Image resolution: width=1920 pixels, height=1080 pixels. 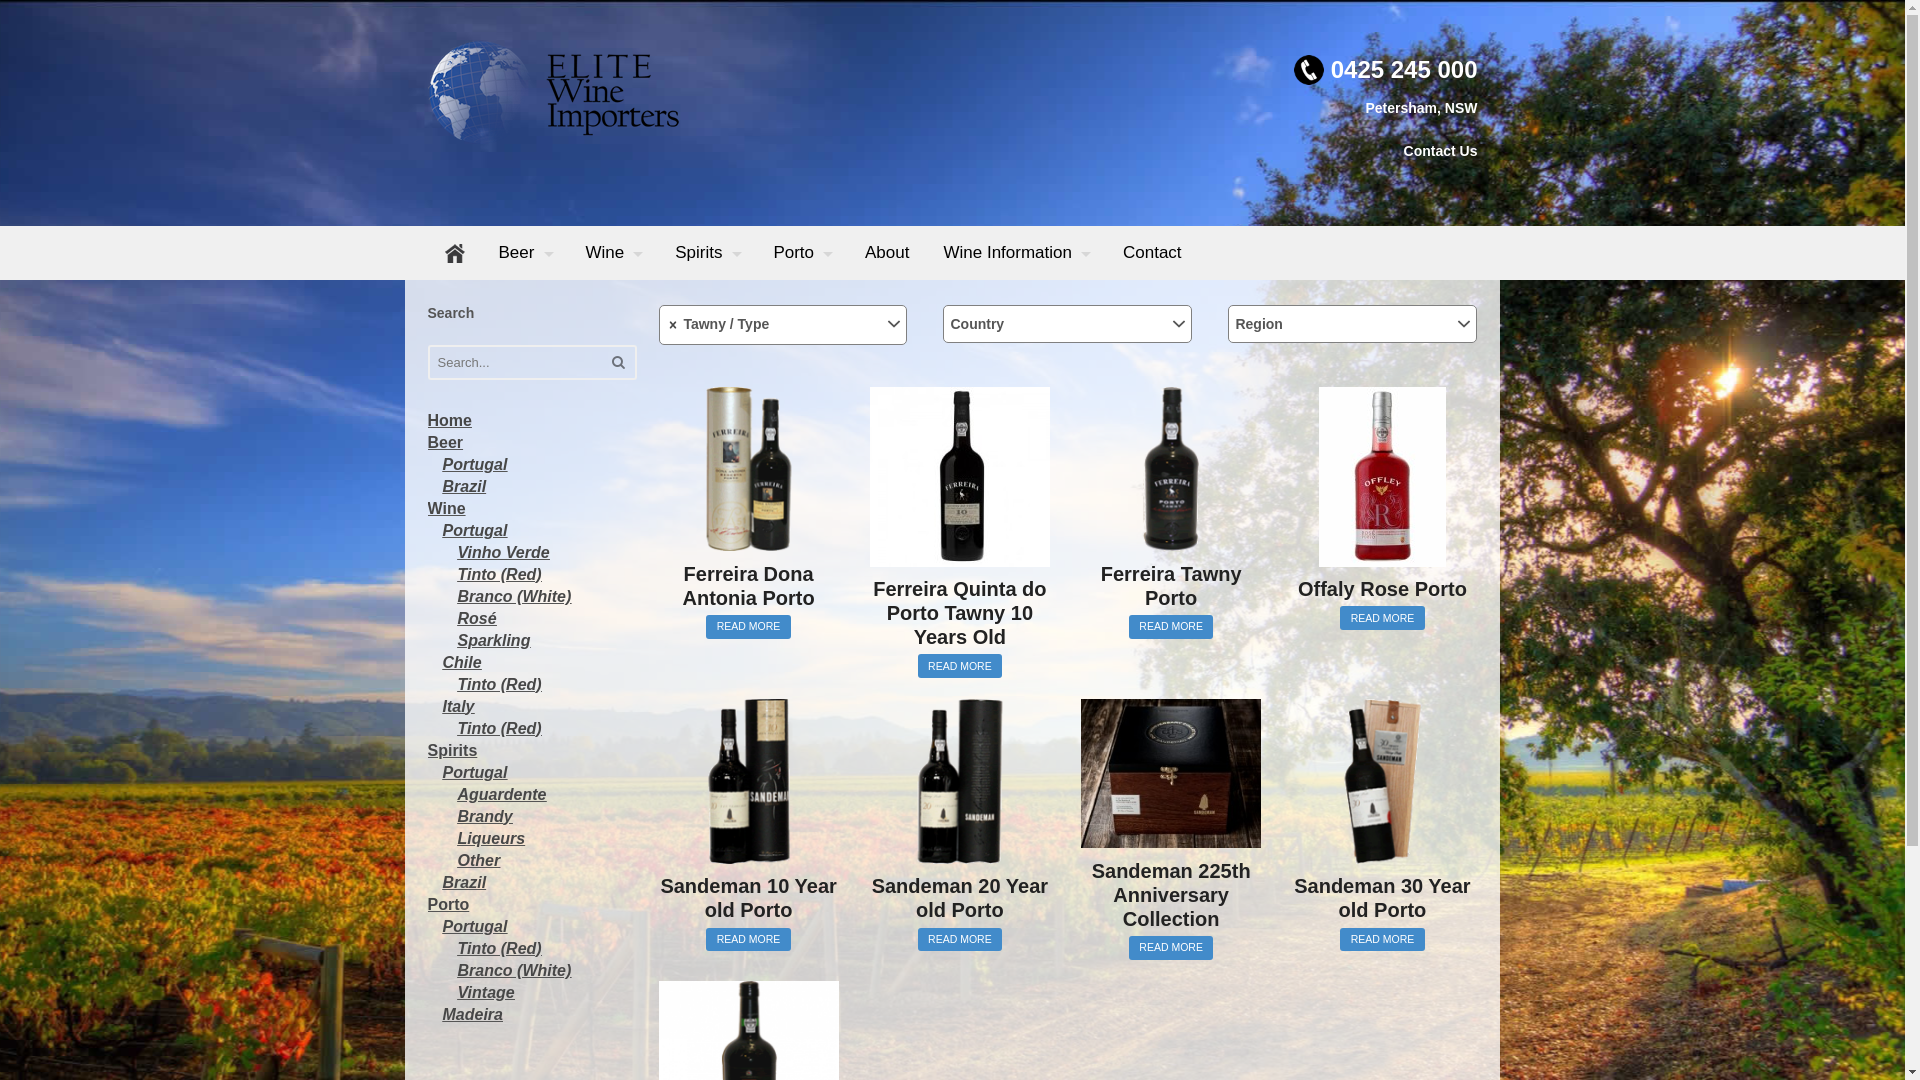 What do you see at coordinates (613, 253) in the screenshot?
I see `Wine` at bounding box center [613, 253].